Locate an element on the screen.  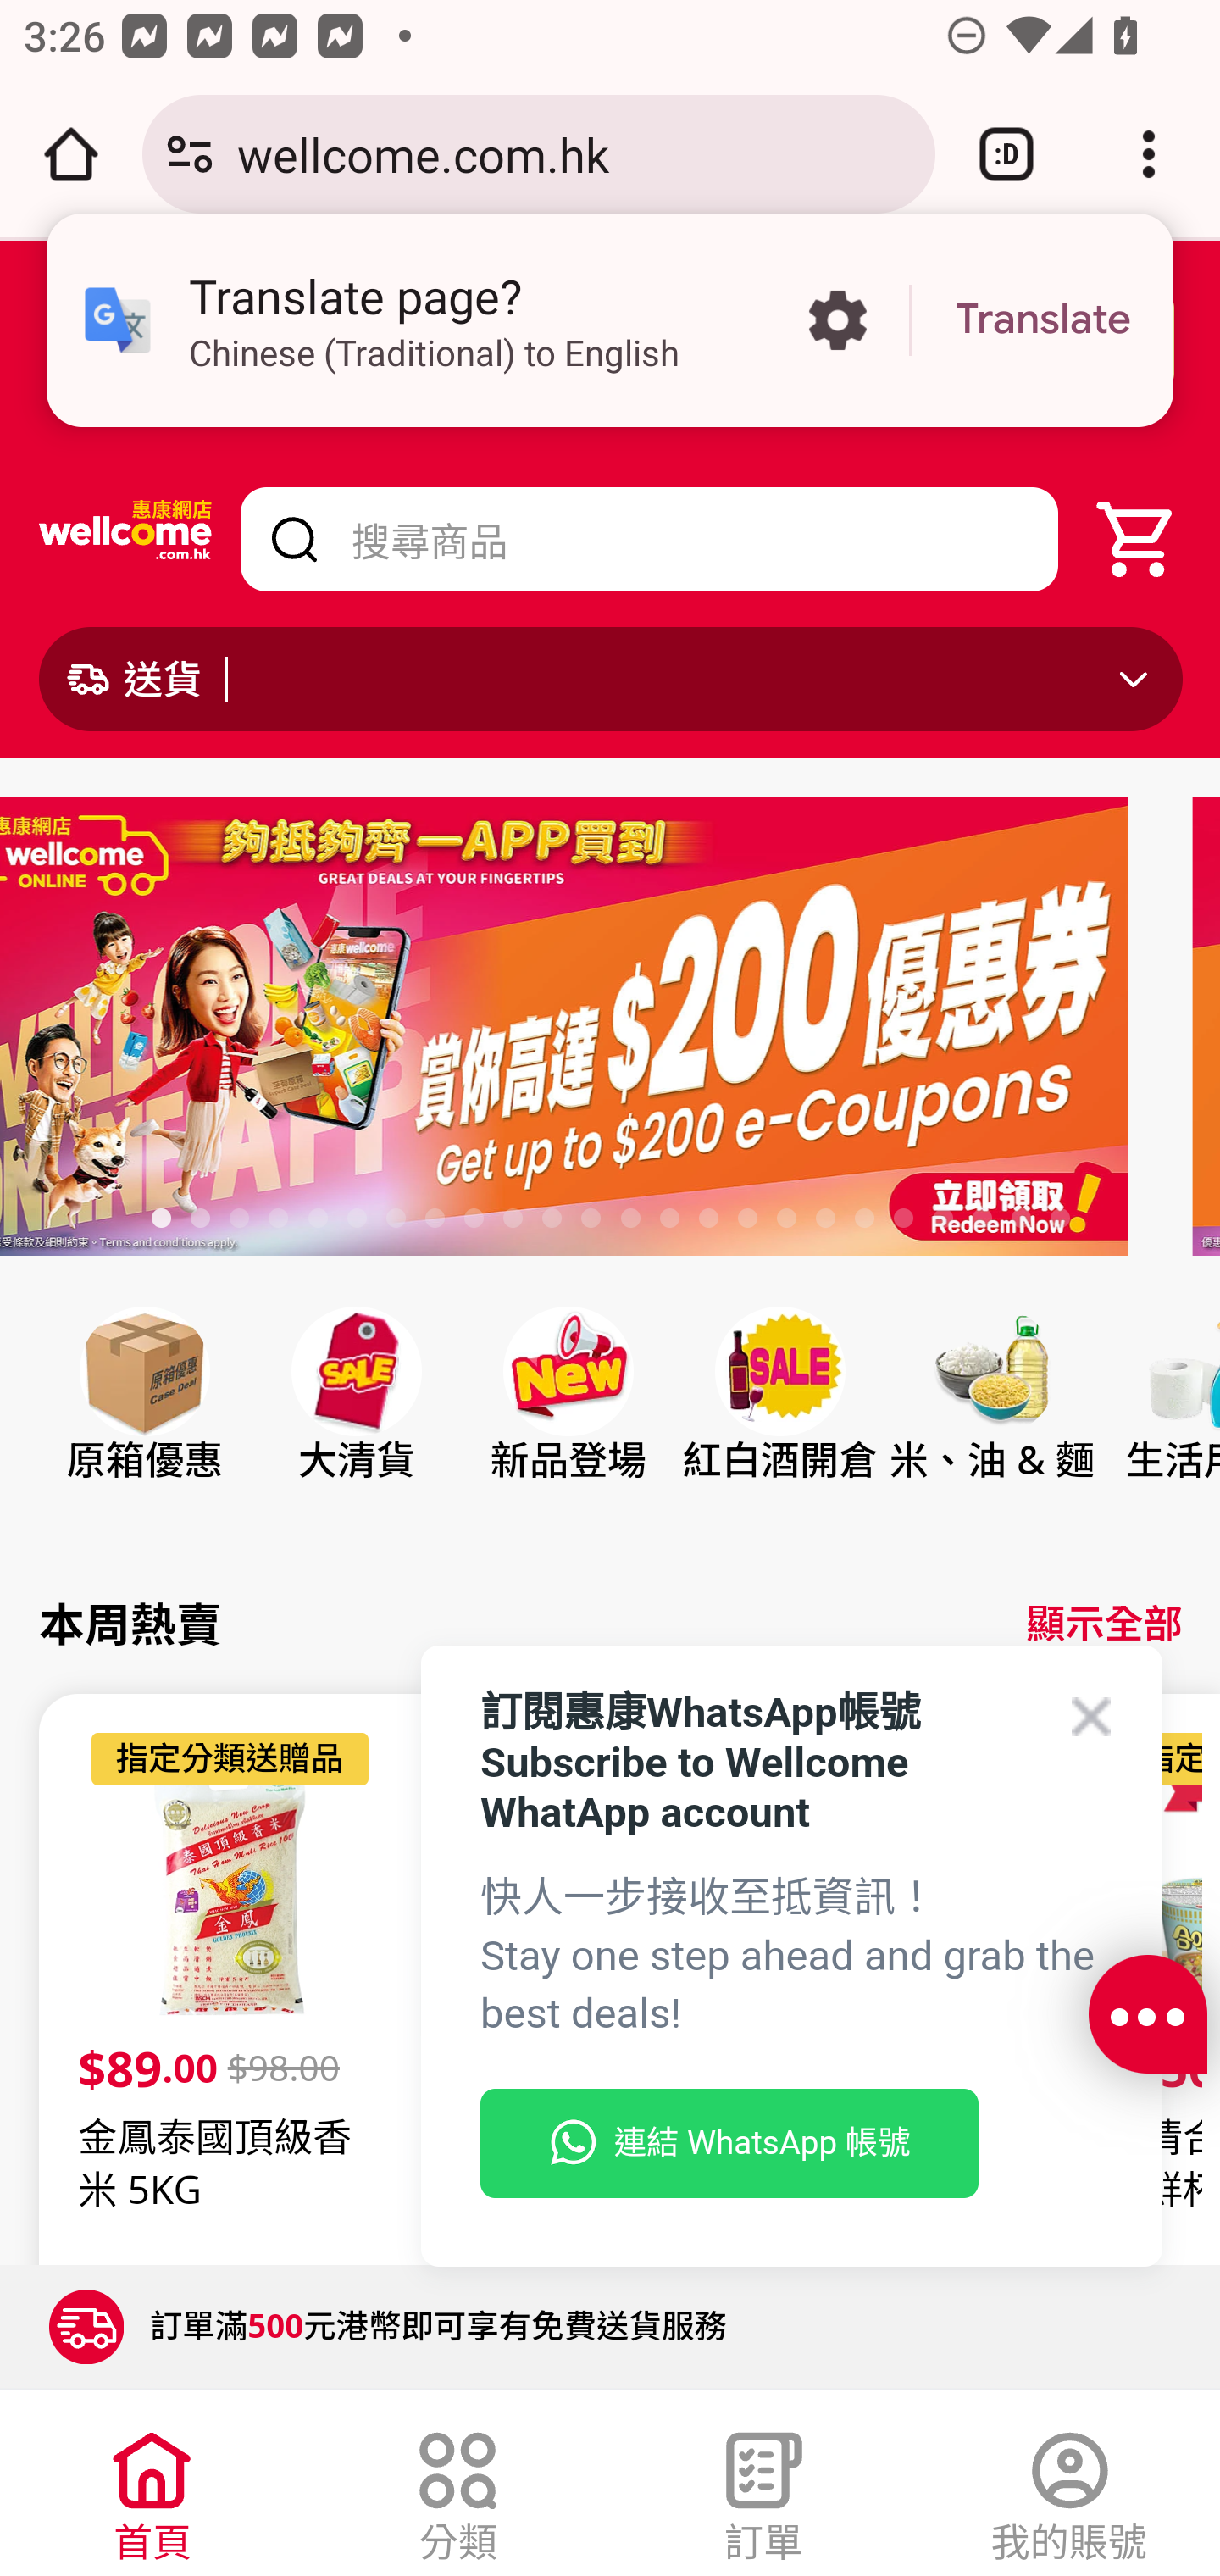
連結 WhatsApp 帳號 is located at coordinates (729, 2144).